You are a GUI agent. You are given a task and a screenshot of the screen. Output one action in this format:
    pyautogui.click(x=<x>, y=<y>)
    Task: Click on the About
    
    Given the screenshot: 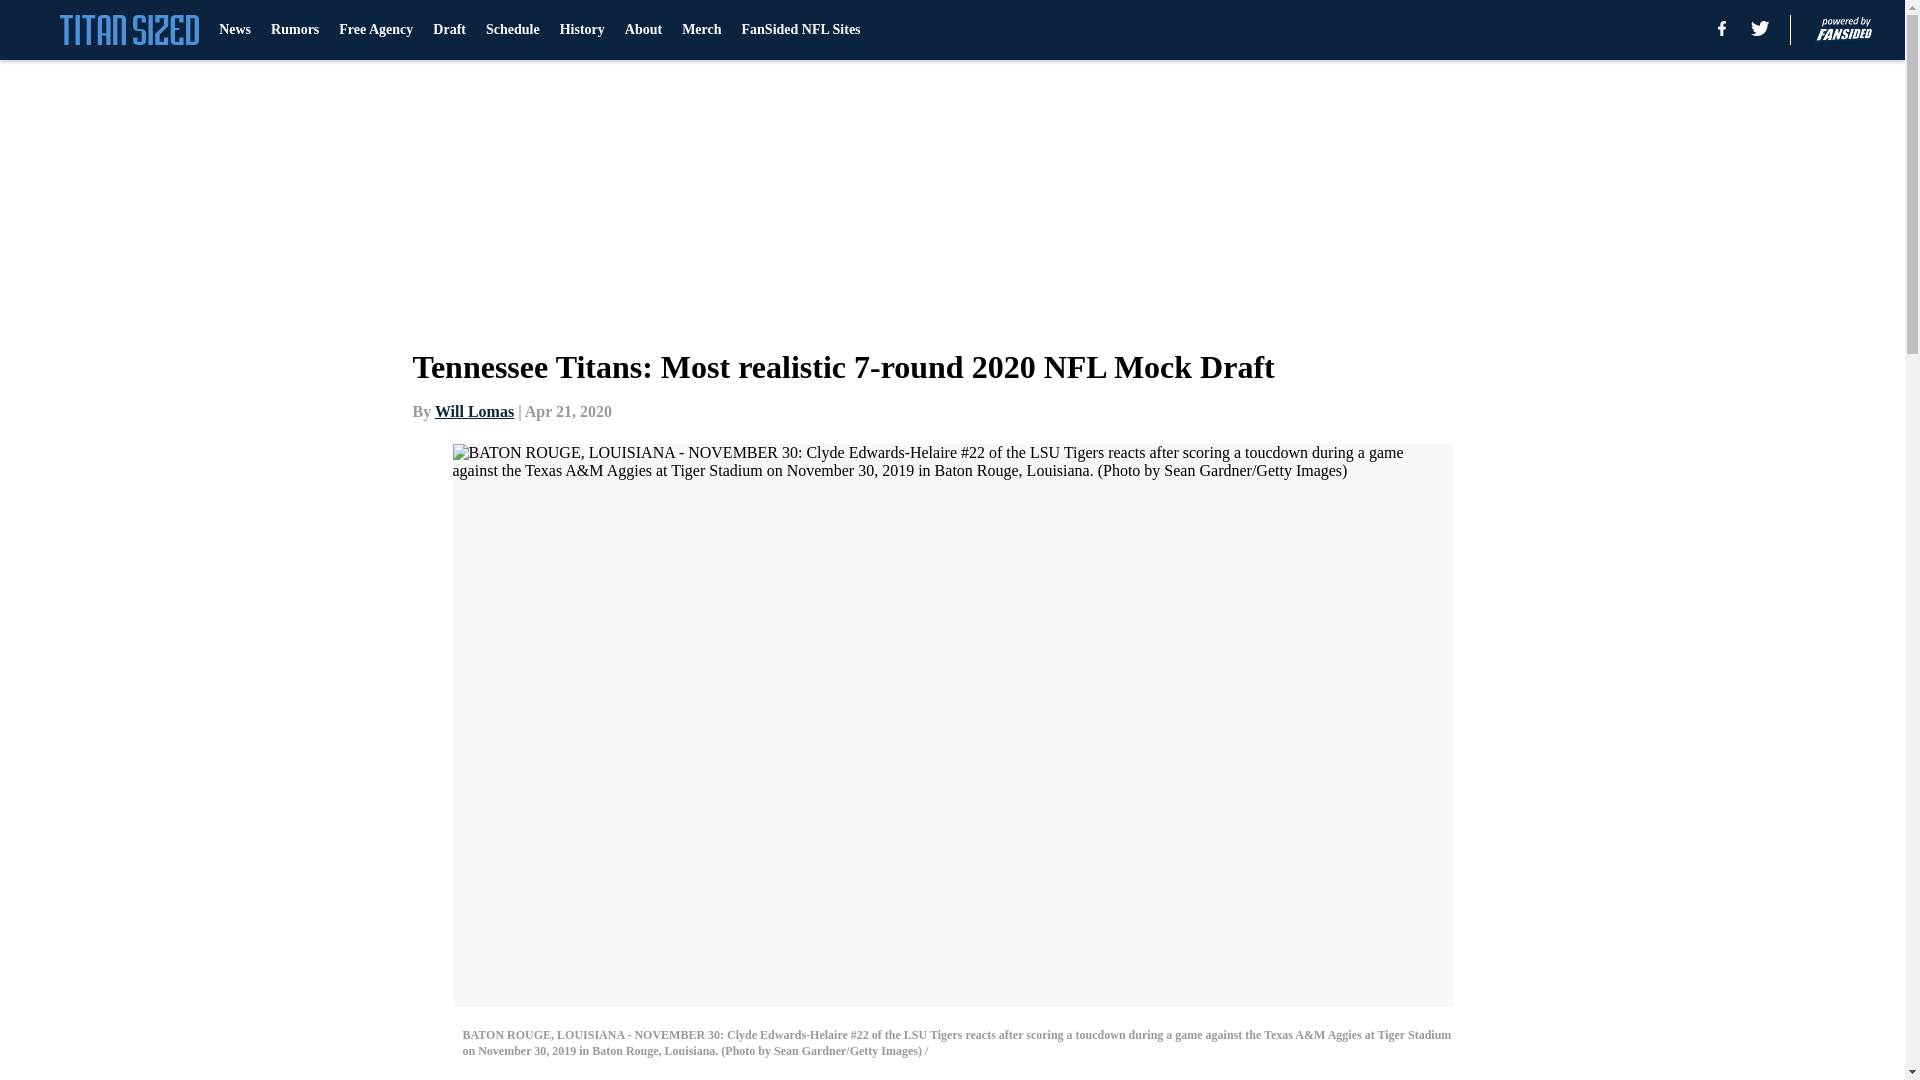 What is the action you would take?
    pyautogui.click(x=644, y=30)
    